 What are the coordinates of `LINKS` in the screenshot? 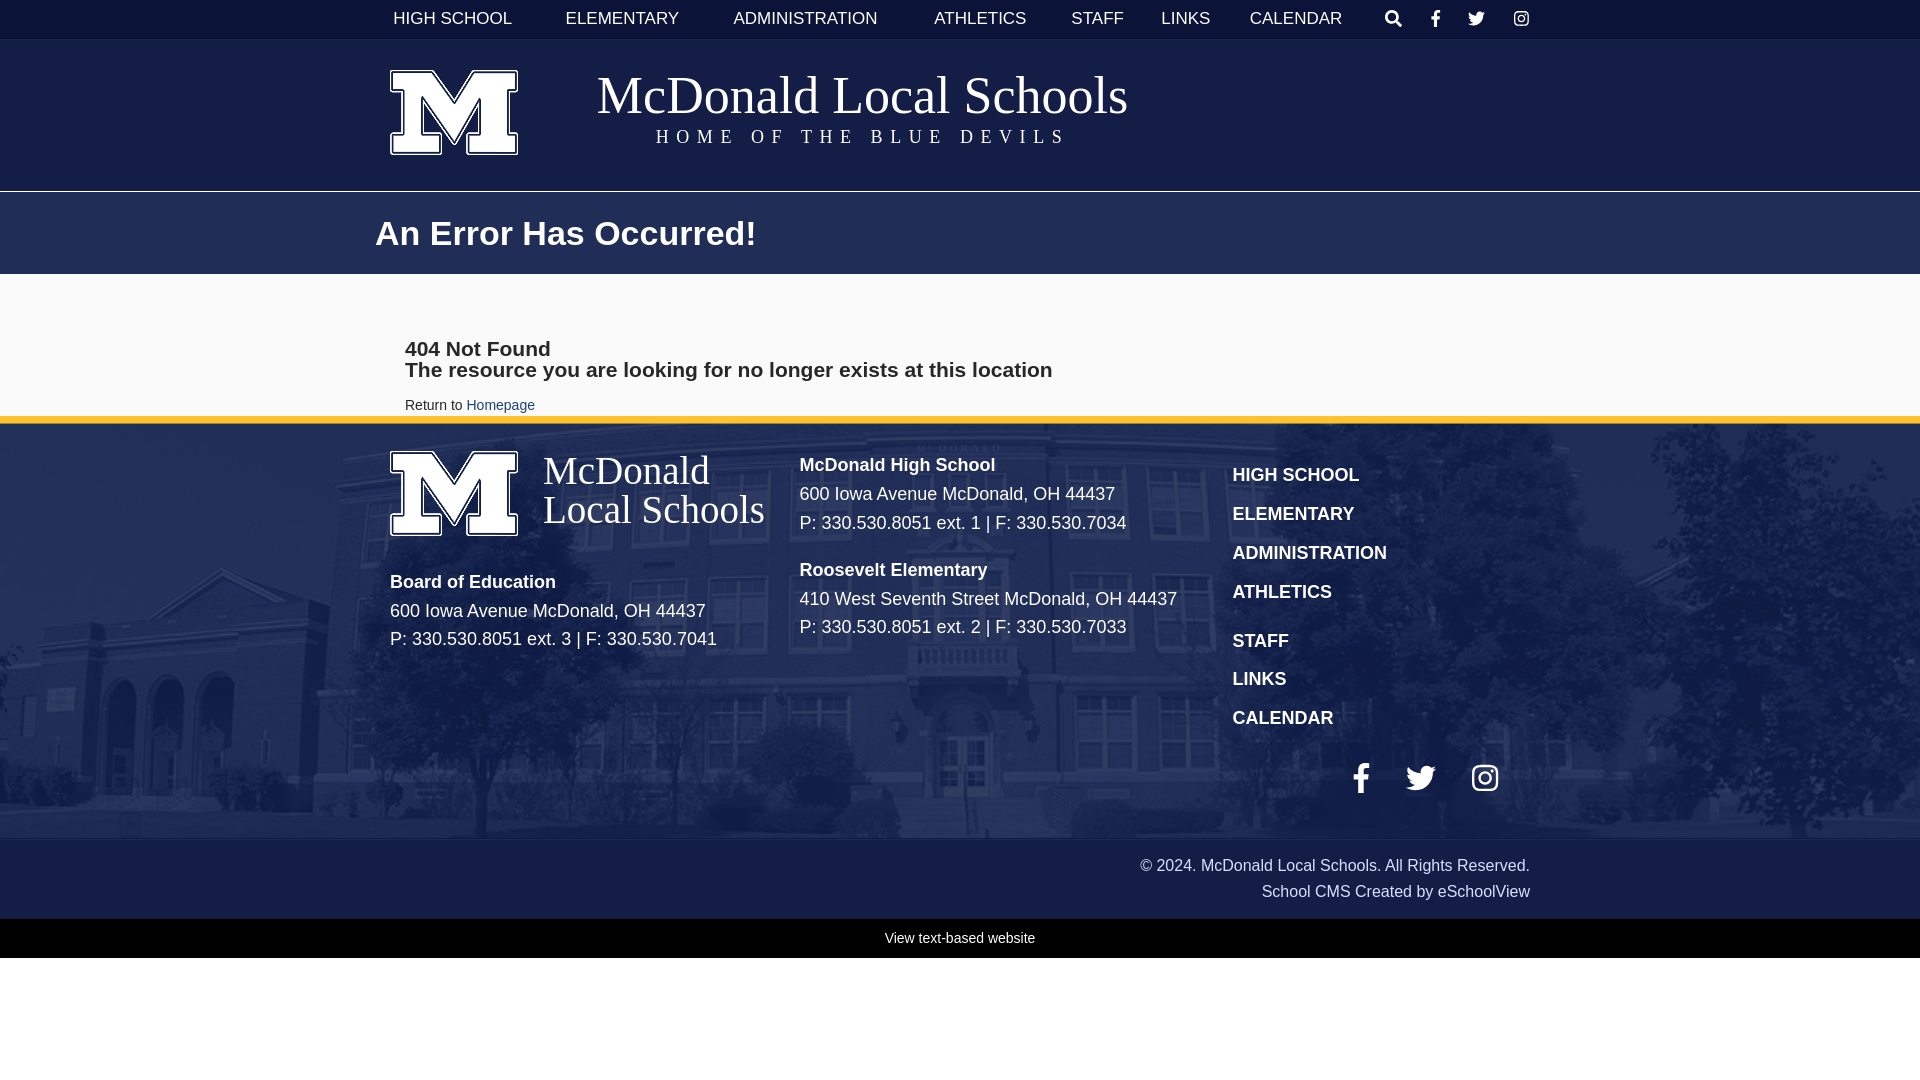 It's located at (1185, 18).